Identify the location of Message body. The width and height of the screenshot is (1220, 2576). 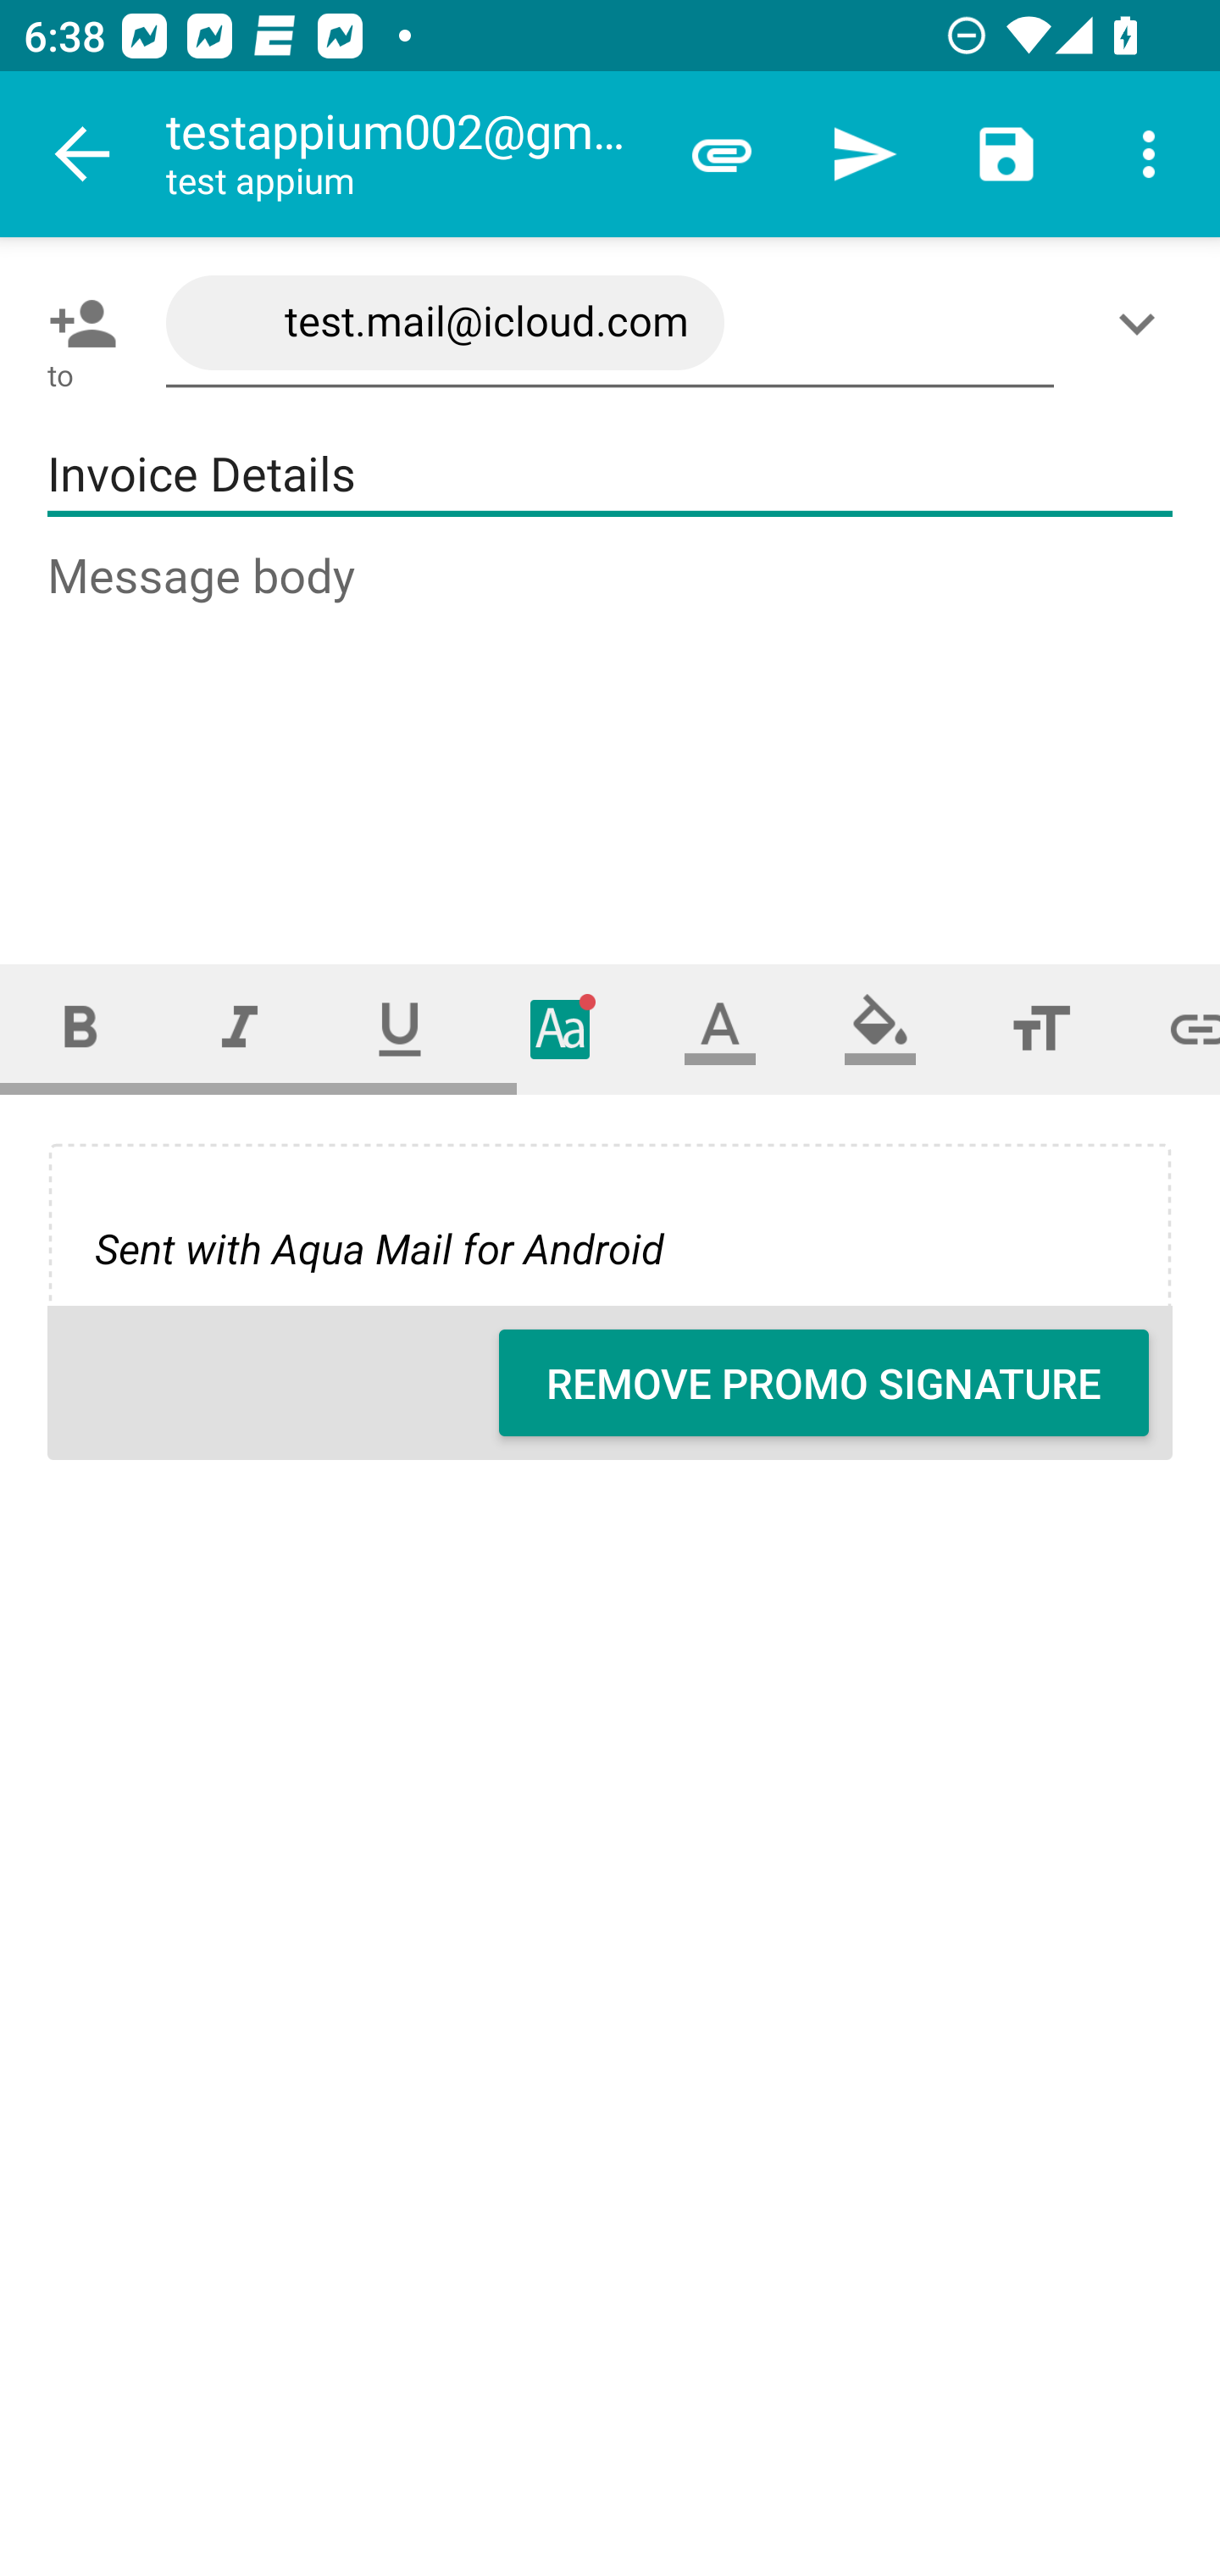
(612, 727).